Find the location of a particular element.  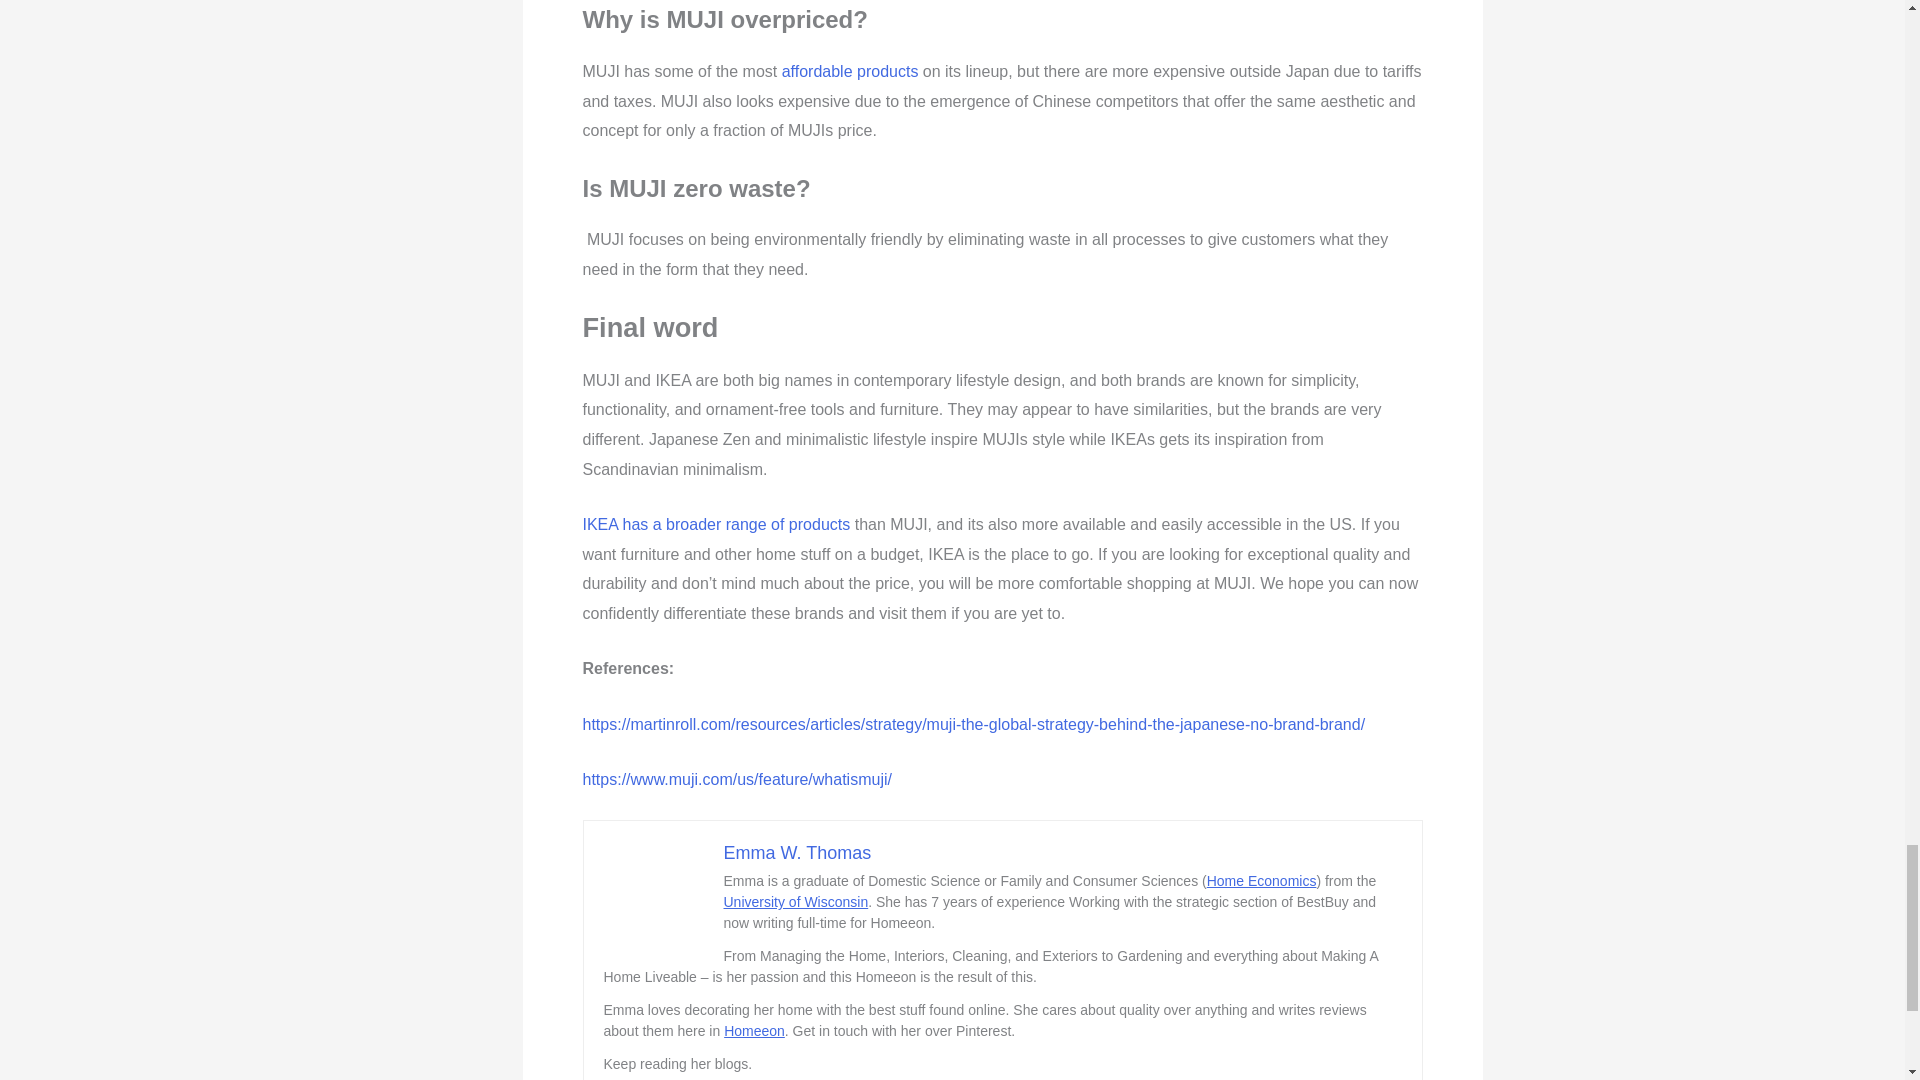

University of Wisconsin is located at coordinates (796, 902).